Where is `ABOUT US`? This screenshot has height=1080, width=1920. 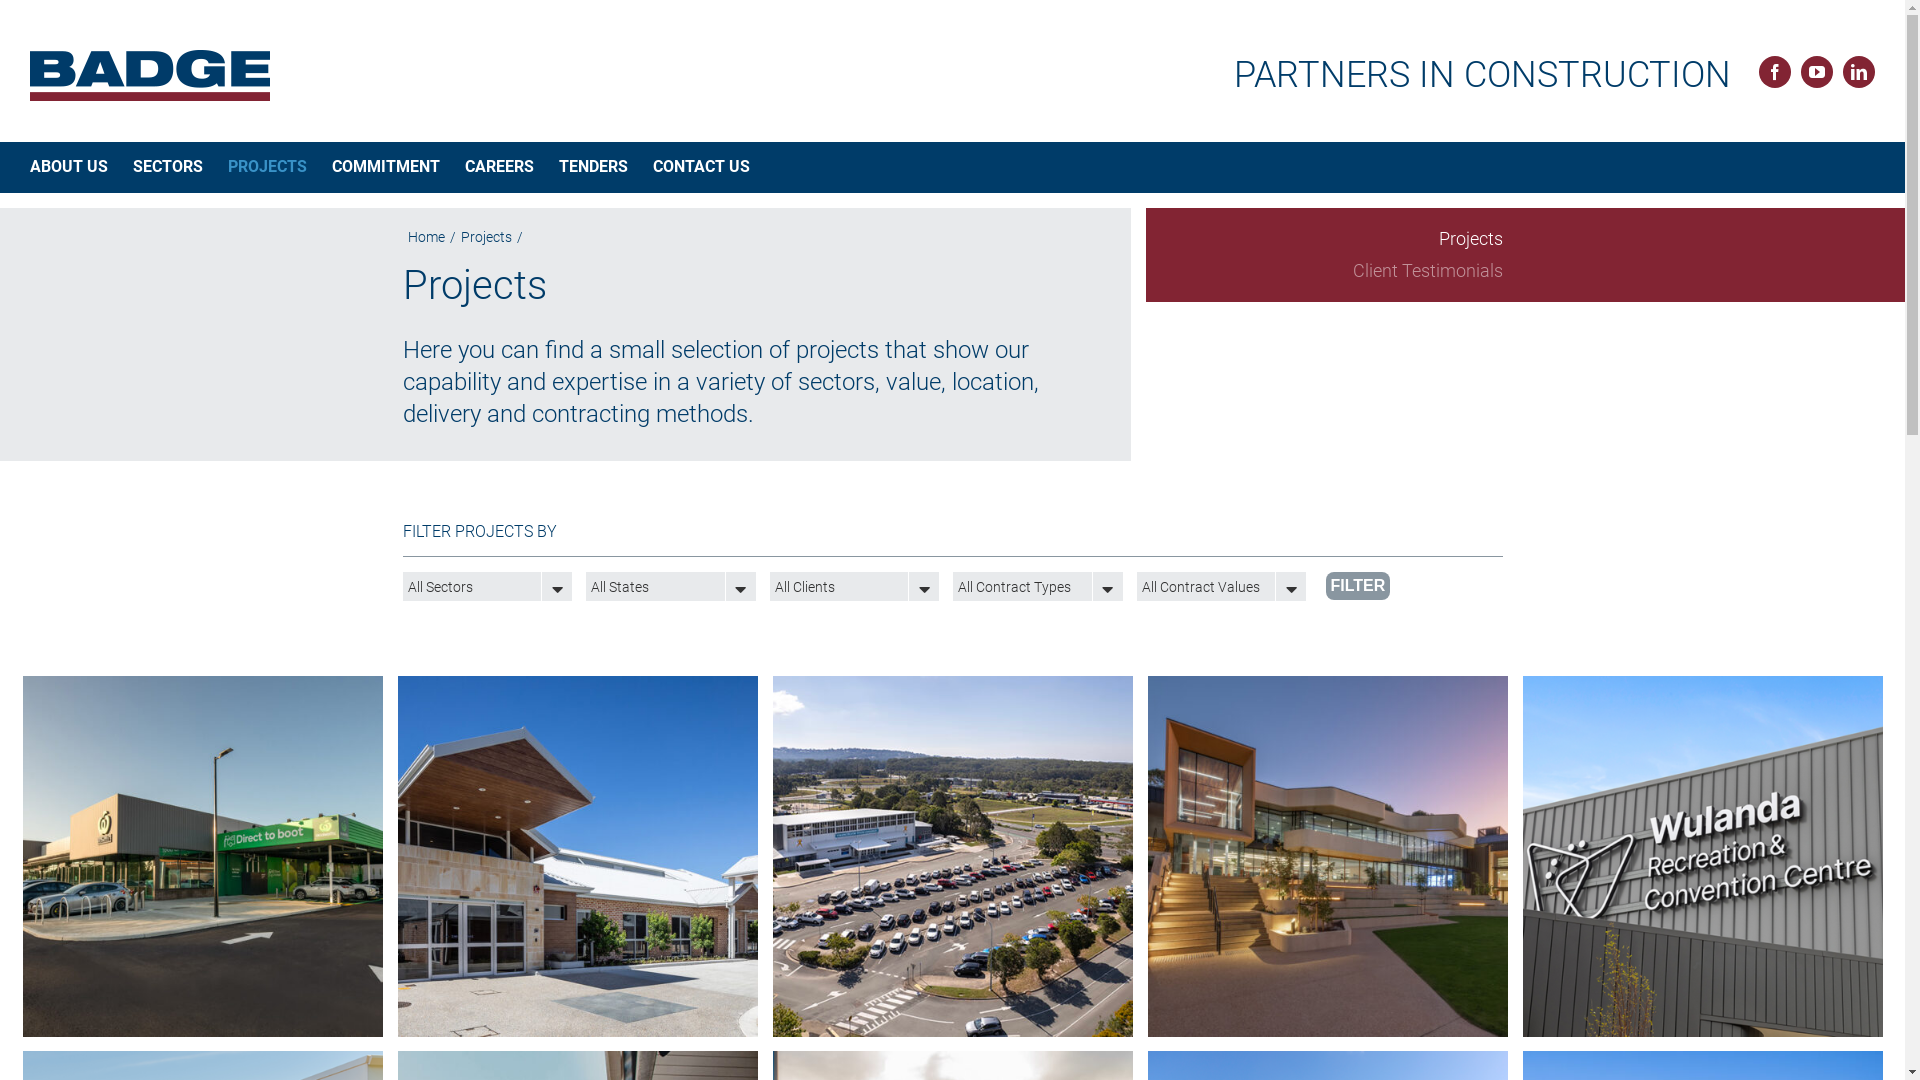 ABOUT US is located at coordinates (69, 167).